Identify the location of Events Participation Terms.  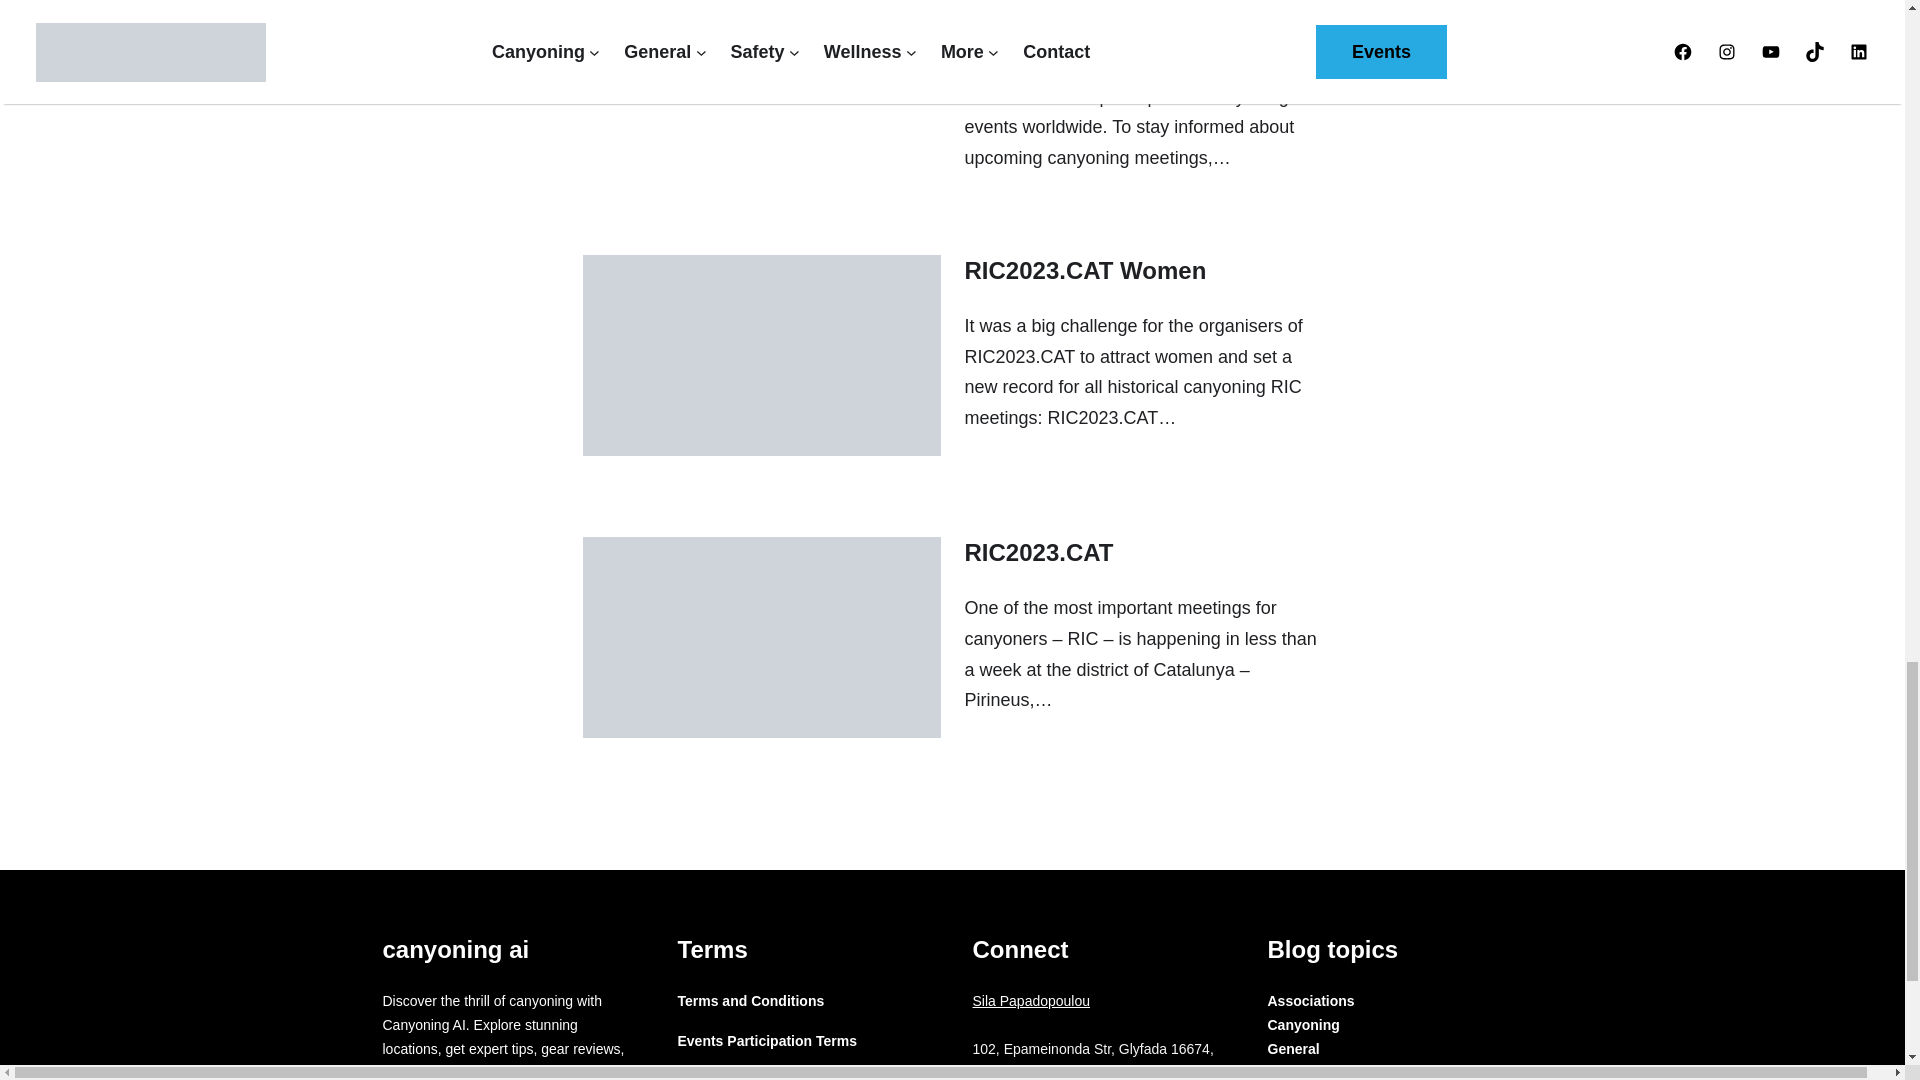
(766, 1042).